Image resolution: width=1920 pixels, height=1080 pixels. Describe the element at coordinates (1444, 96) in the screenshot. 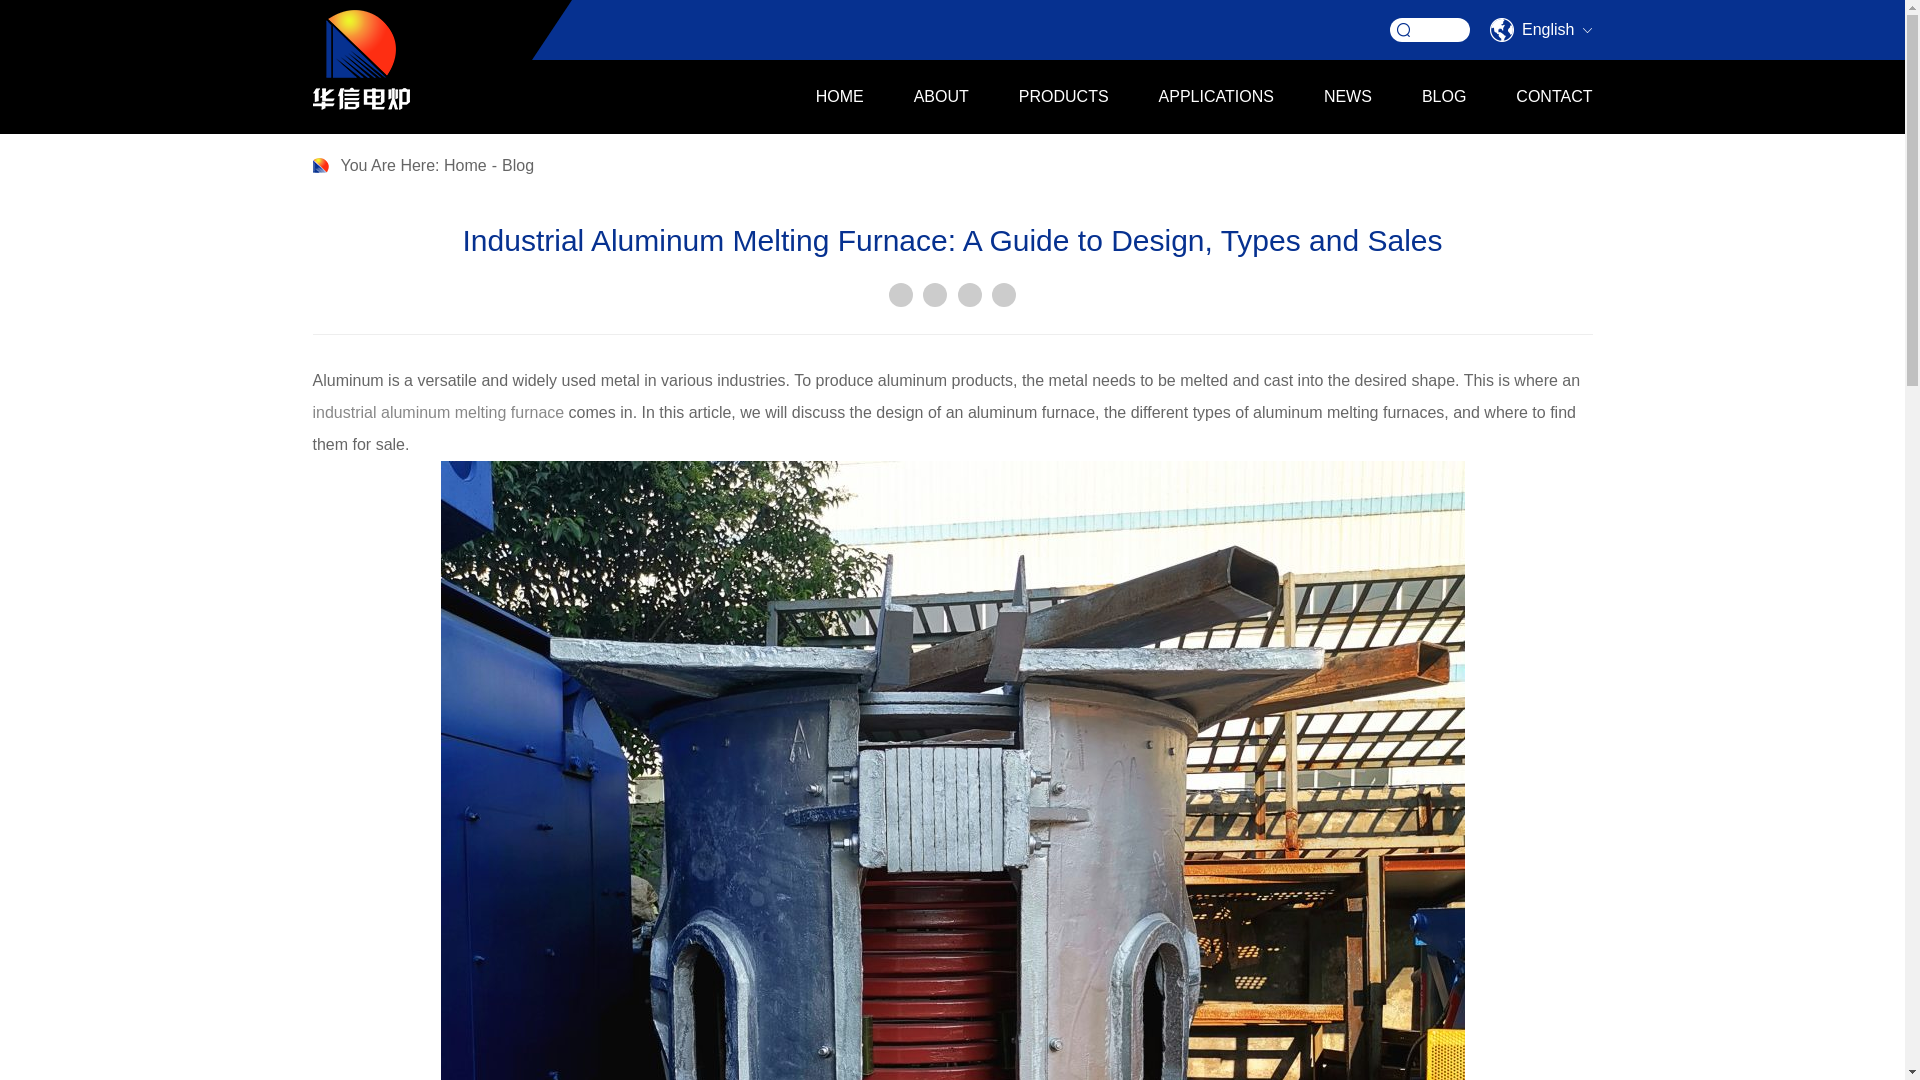

I see `BLOG` at that location.